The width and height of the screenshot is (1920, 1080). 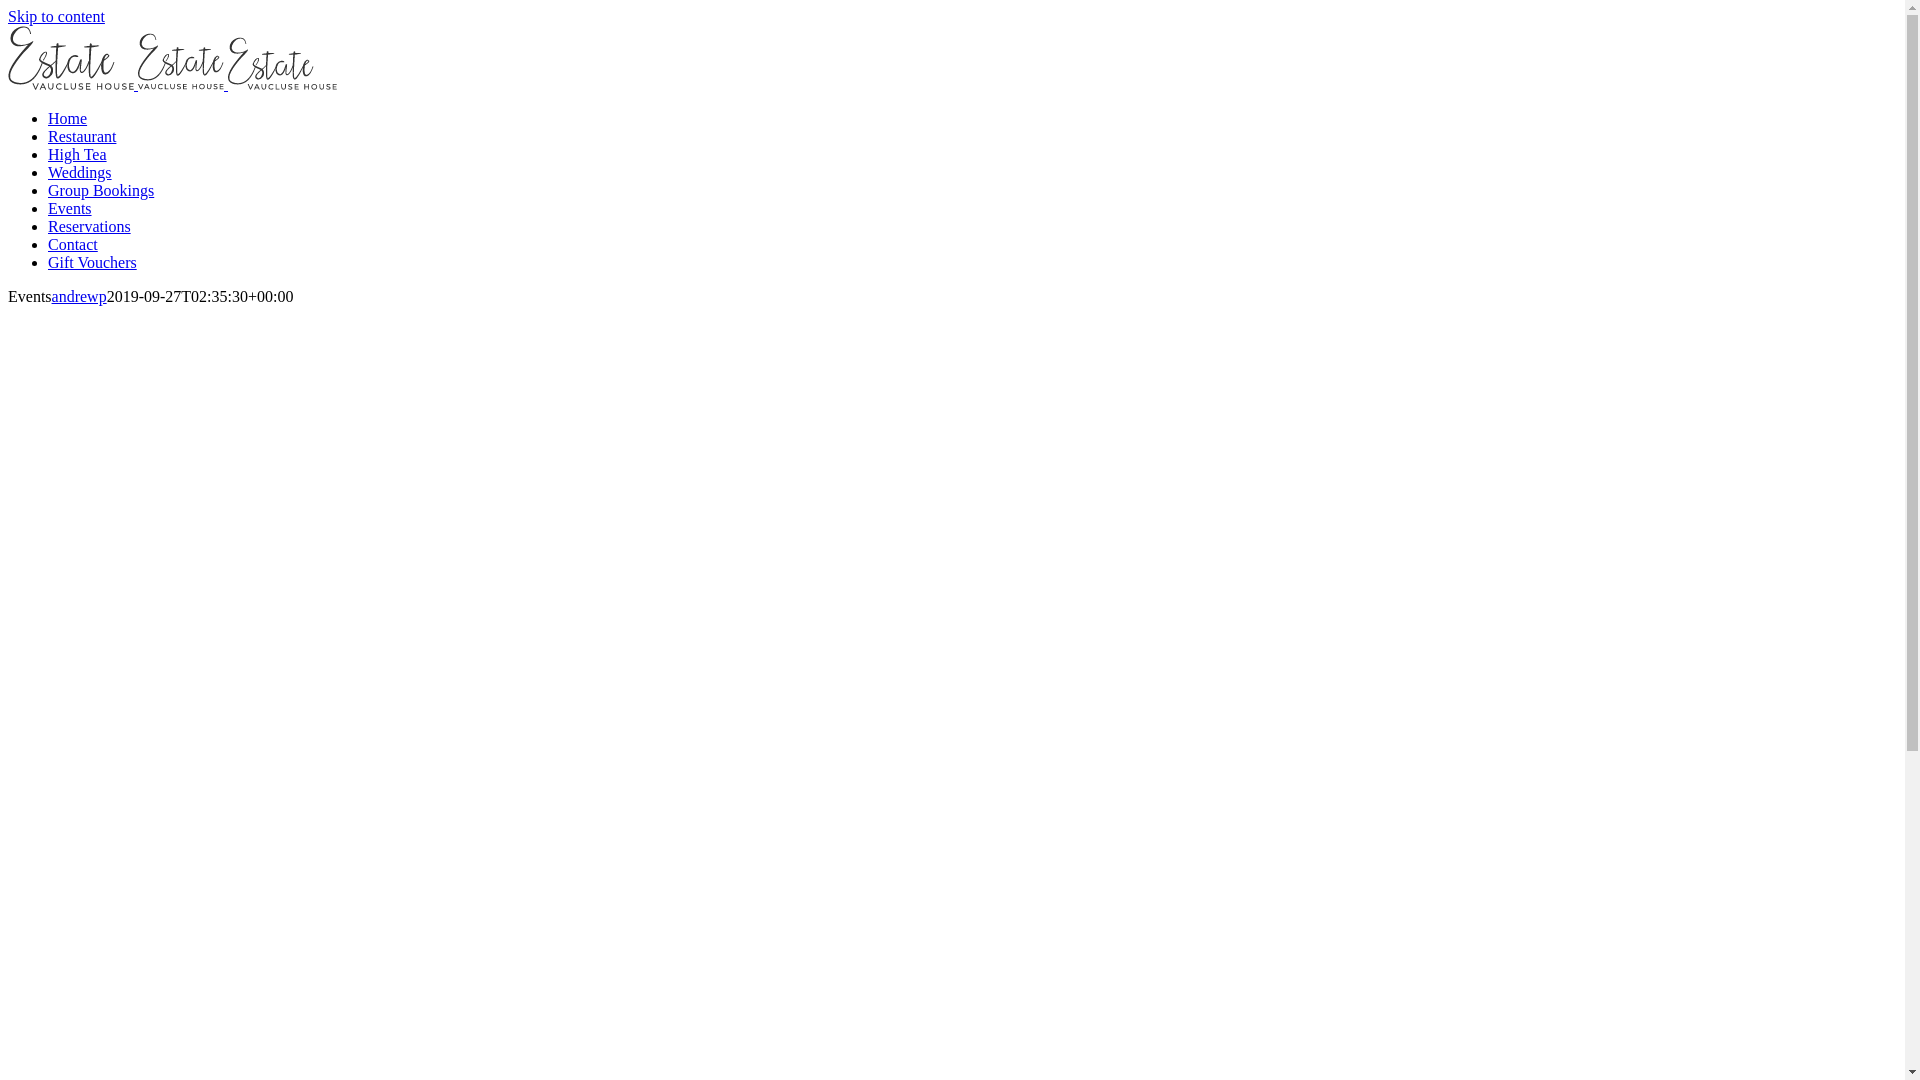 I want to click on Gift Vouchers, so click(x=92, y=262).